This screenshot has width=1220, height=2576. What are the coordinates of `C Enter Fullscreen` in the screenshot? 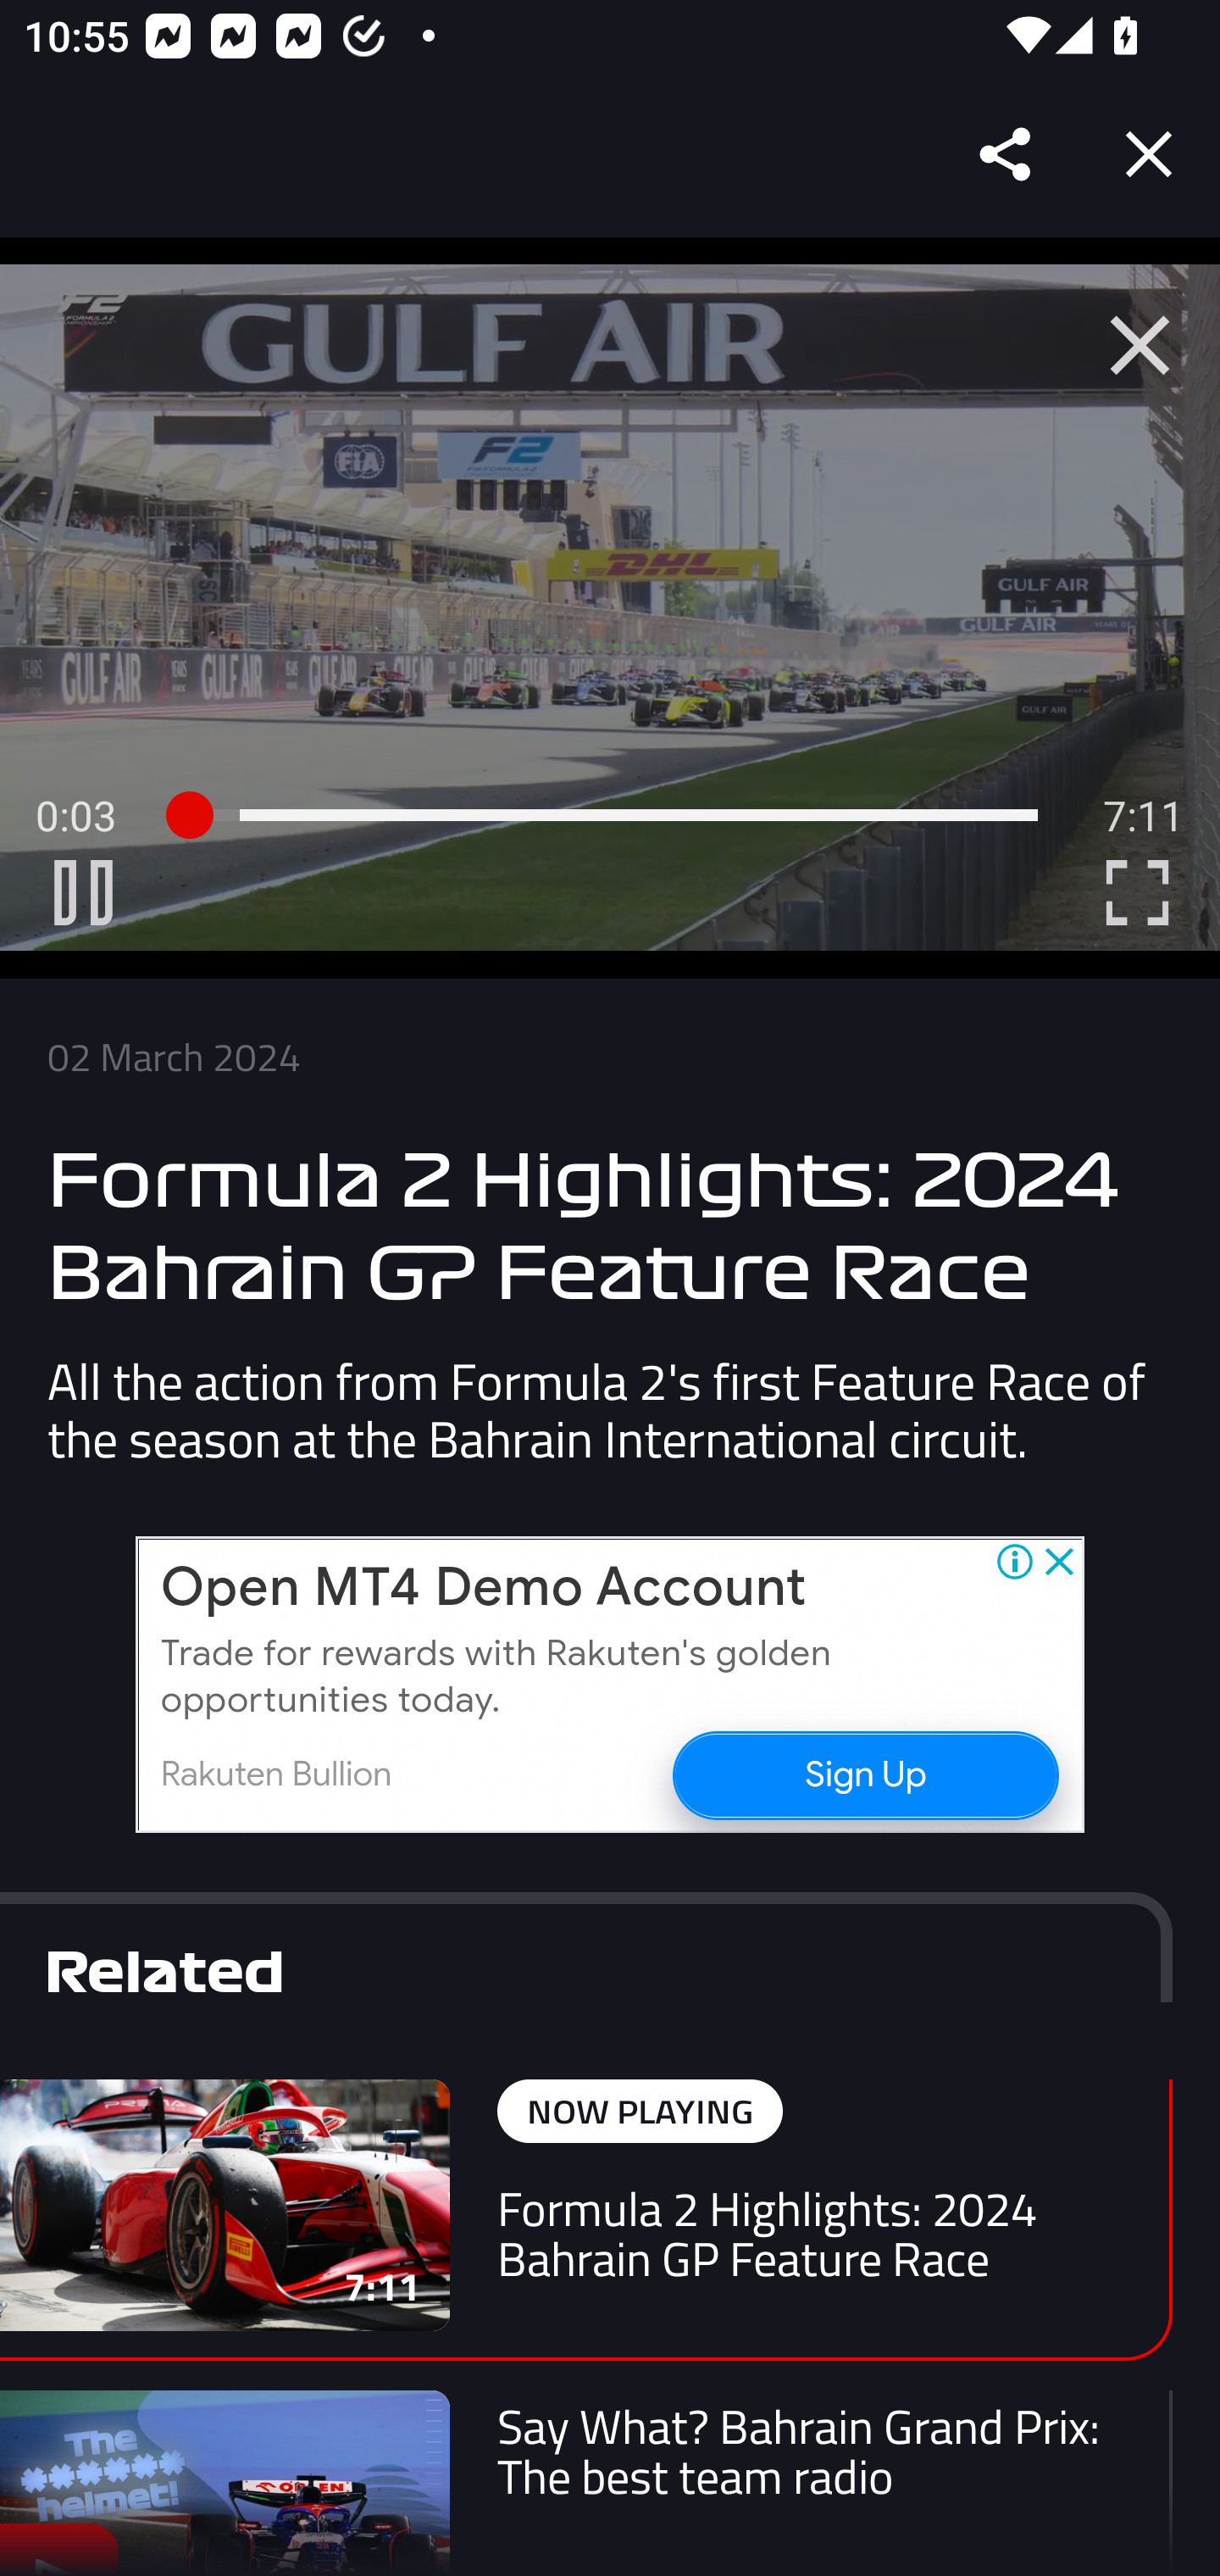 It's located at (1137, 892).